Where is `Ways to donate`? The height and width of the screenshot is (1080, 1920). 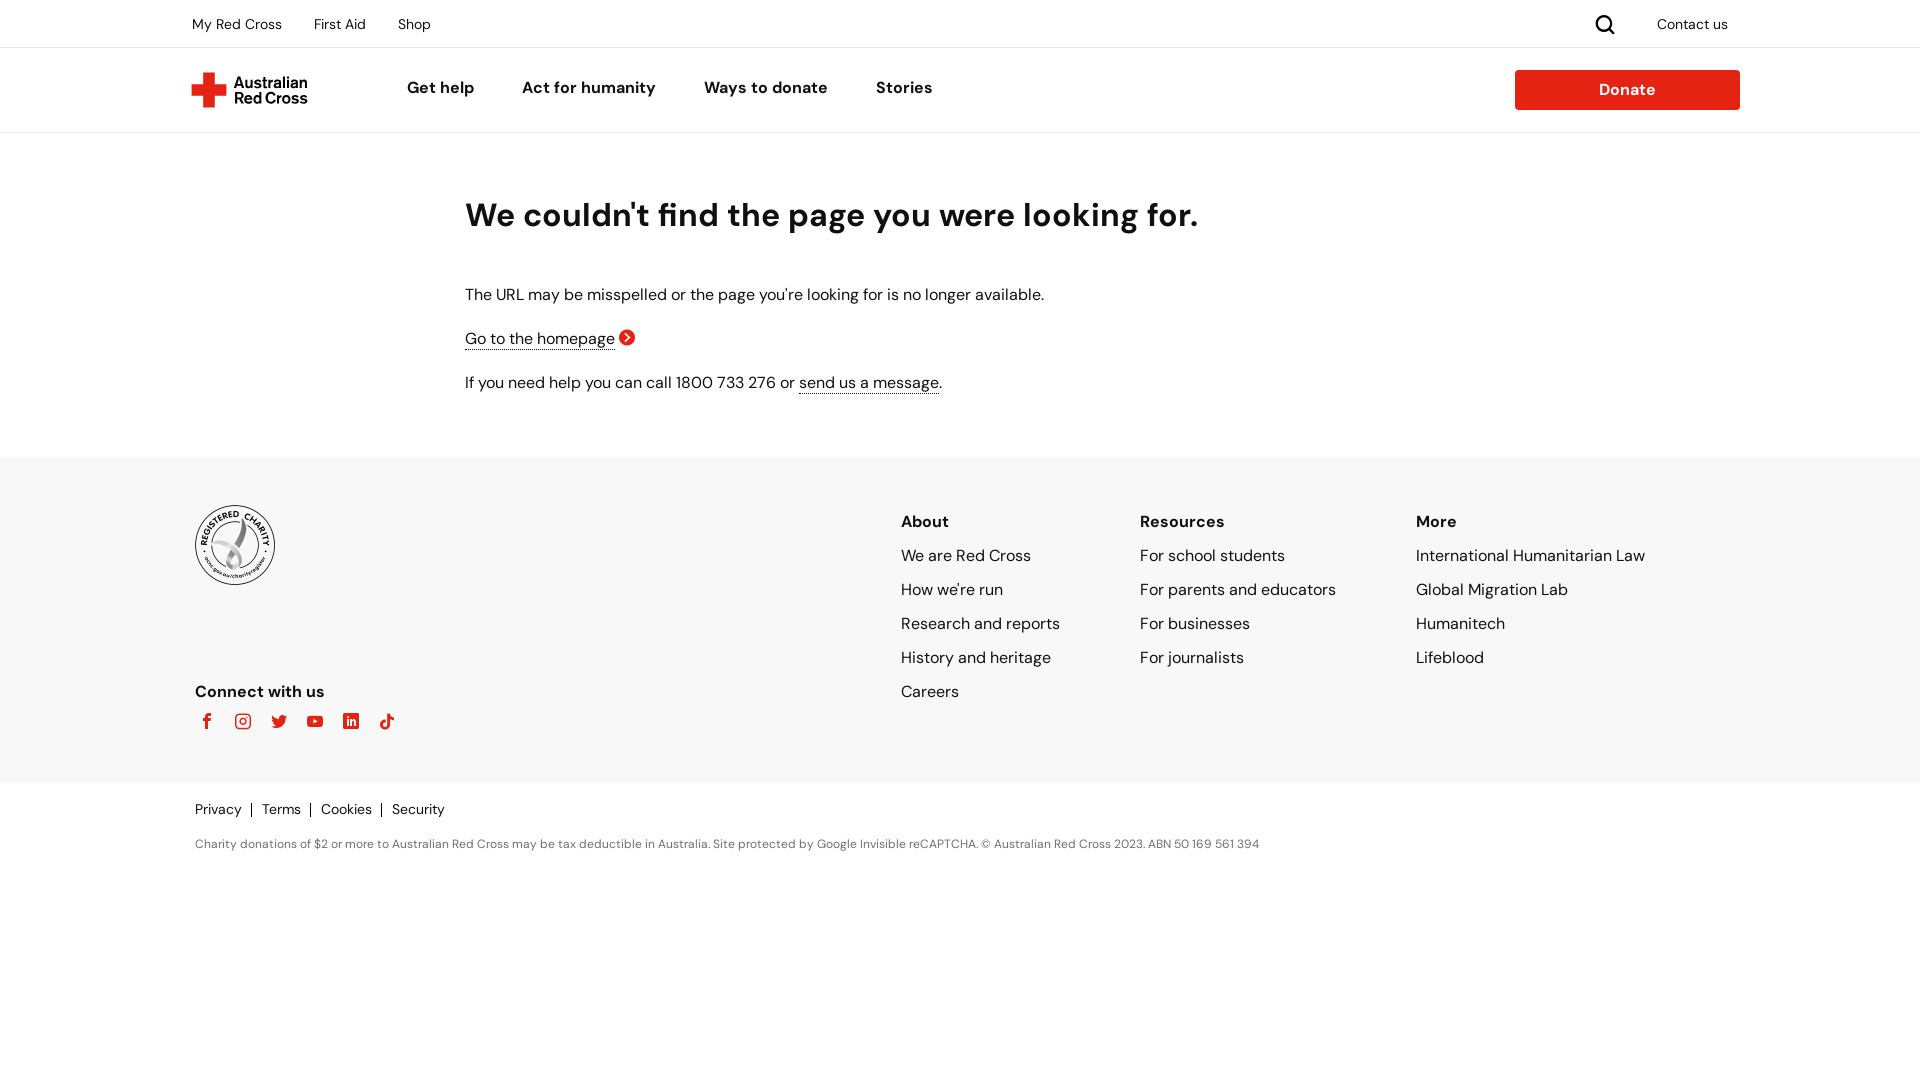 Ways to donate is located at coordinates (766, 90).